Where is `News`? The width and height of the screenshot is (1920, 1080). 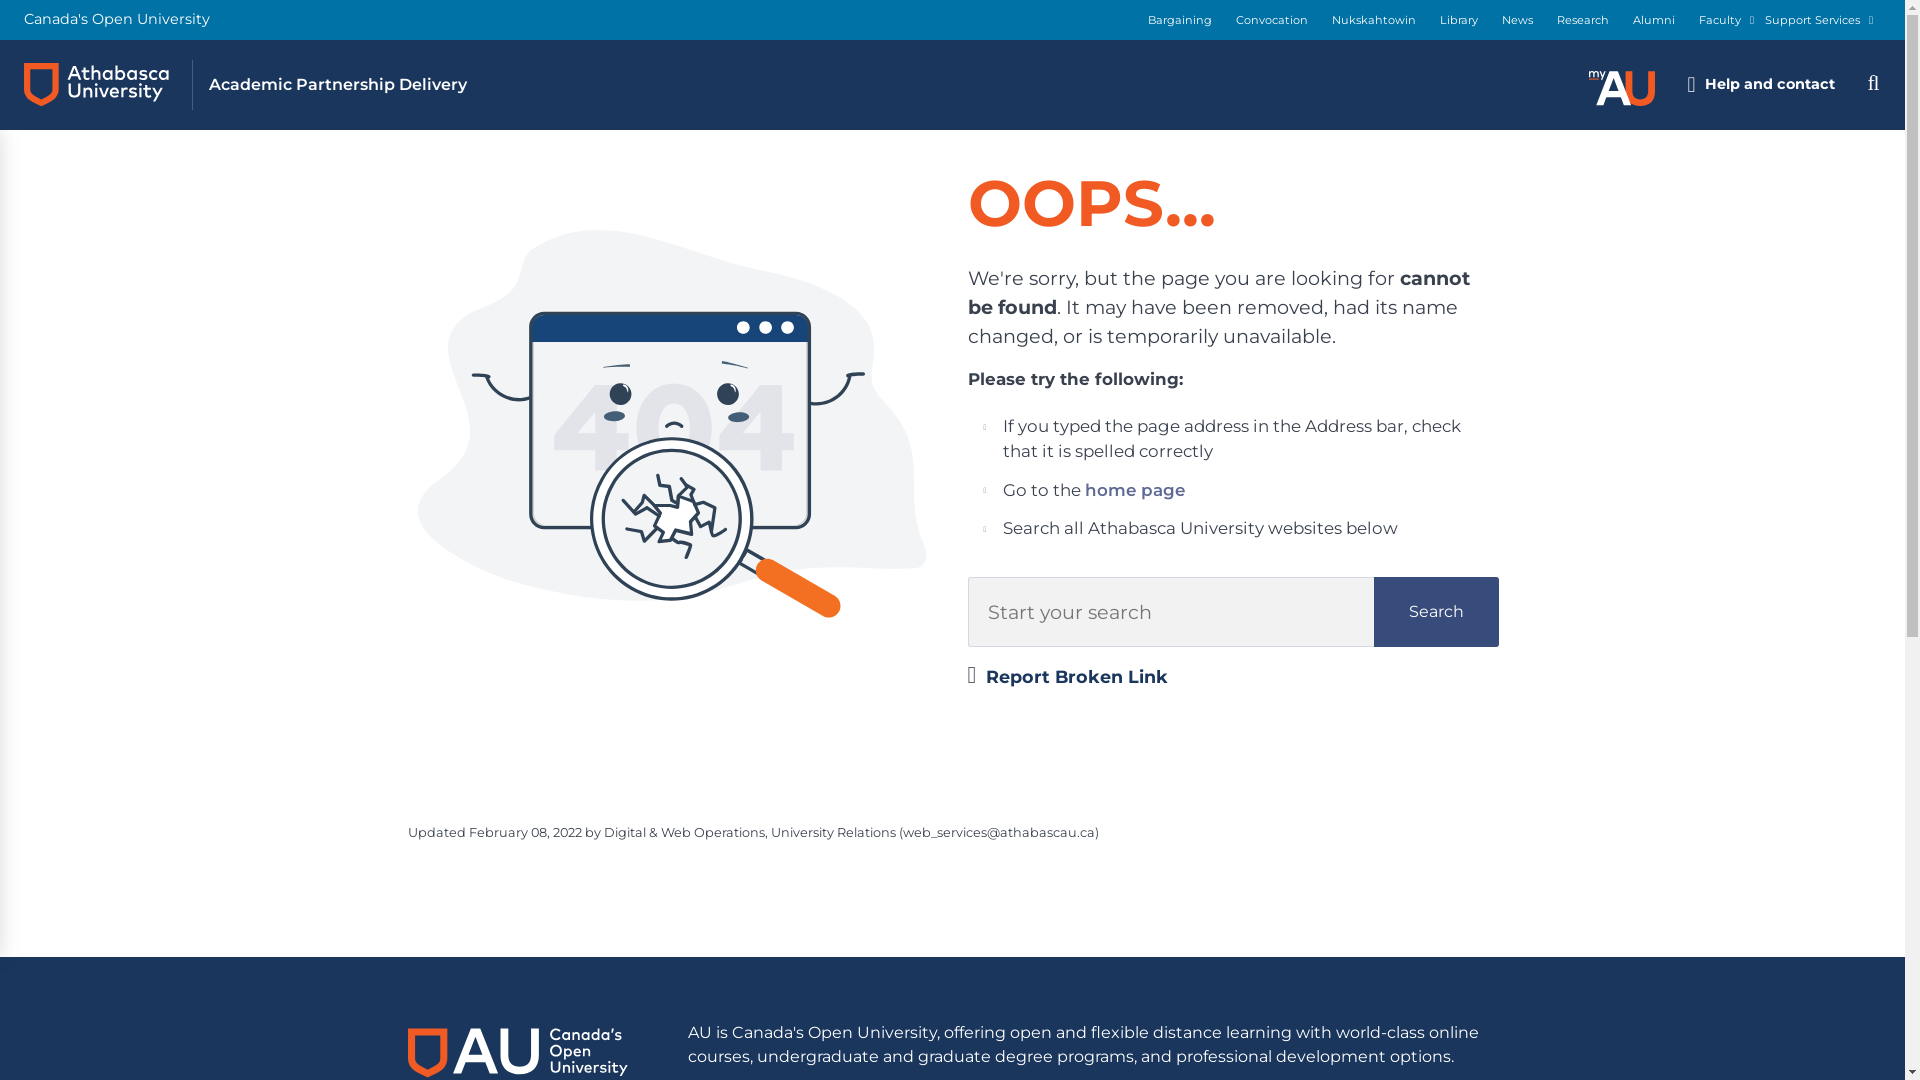 News is located at coordinates (1518, 20).